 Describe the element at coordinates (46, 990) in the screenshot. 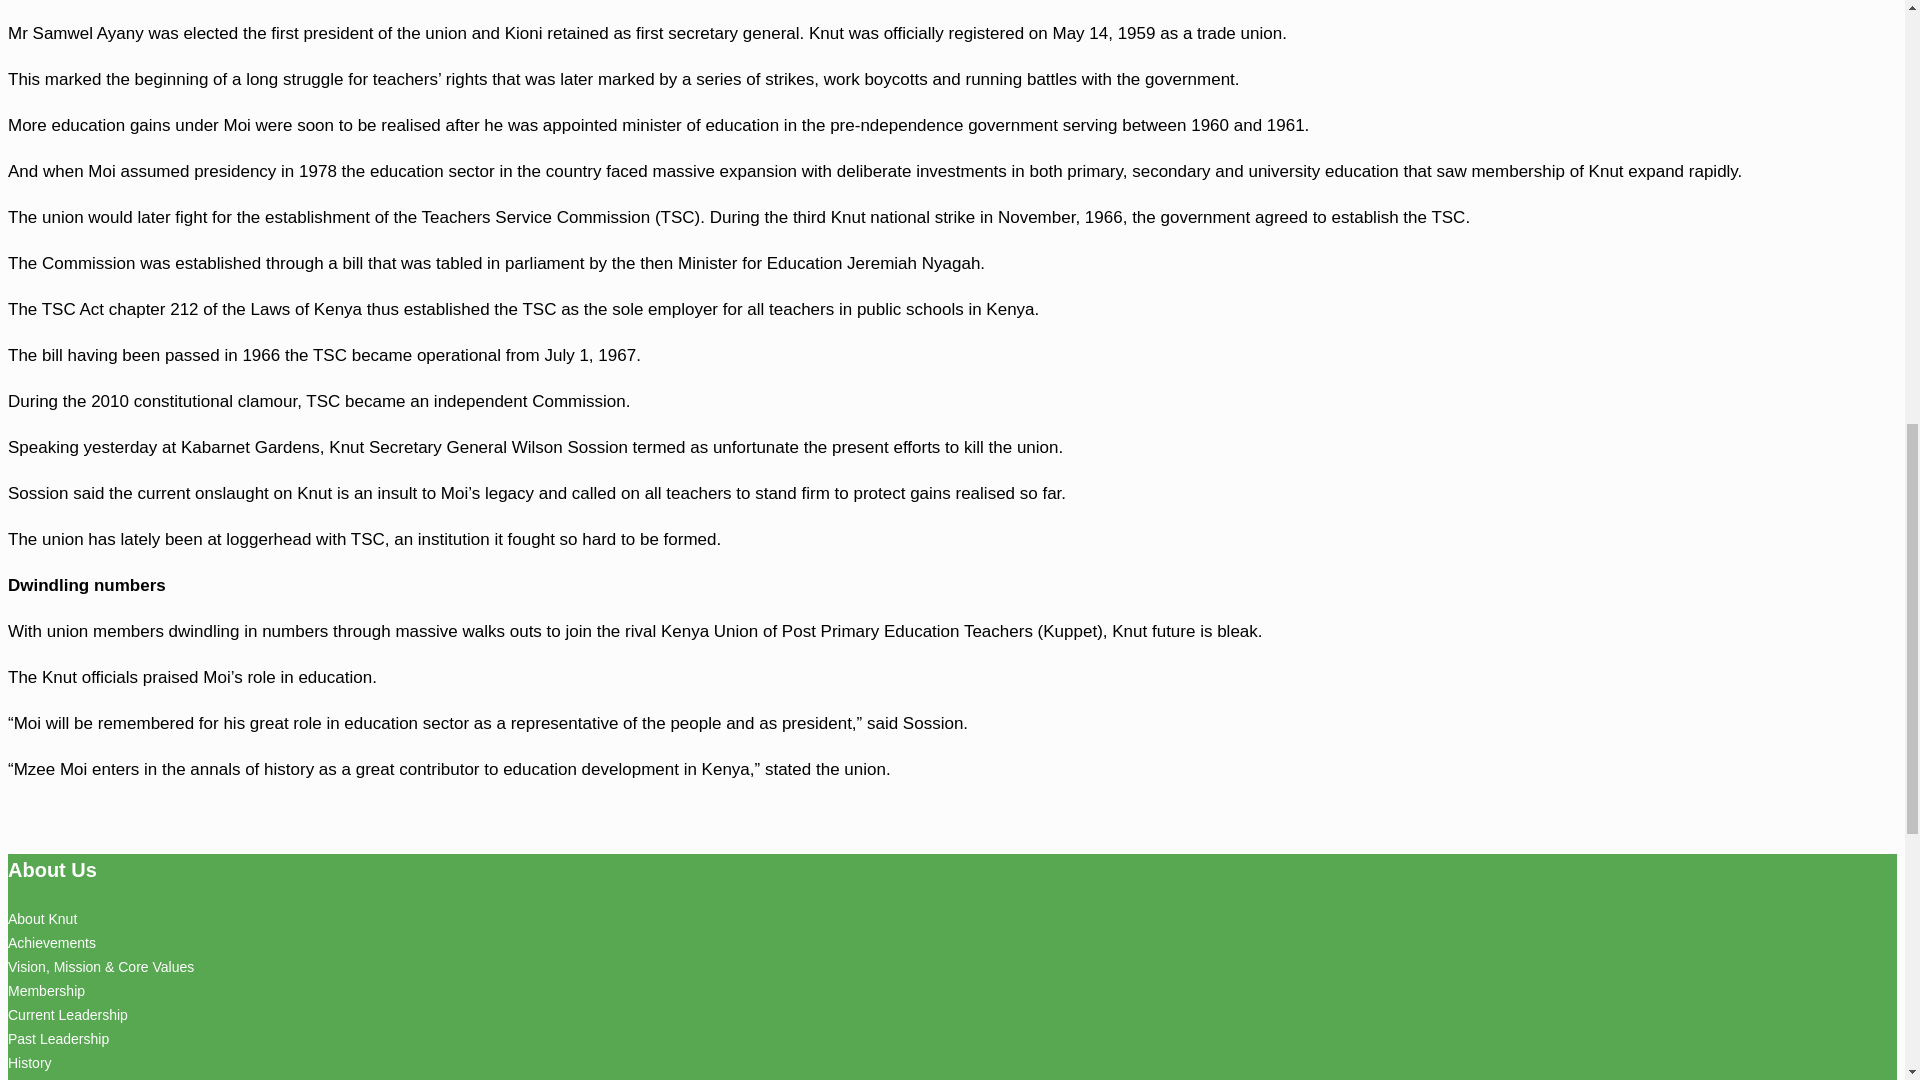

I see `Membership` at that location.